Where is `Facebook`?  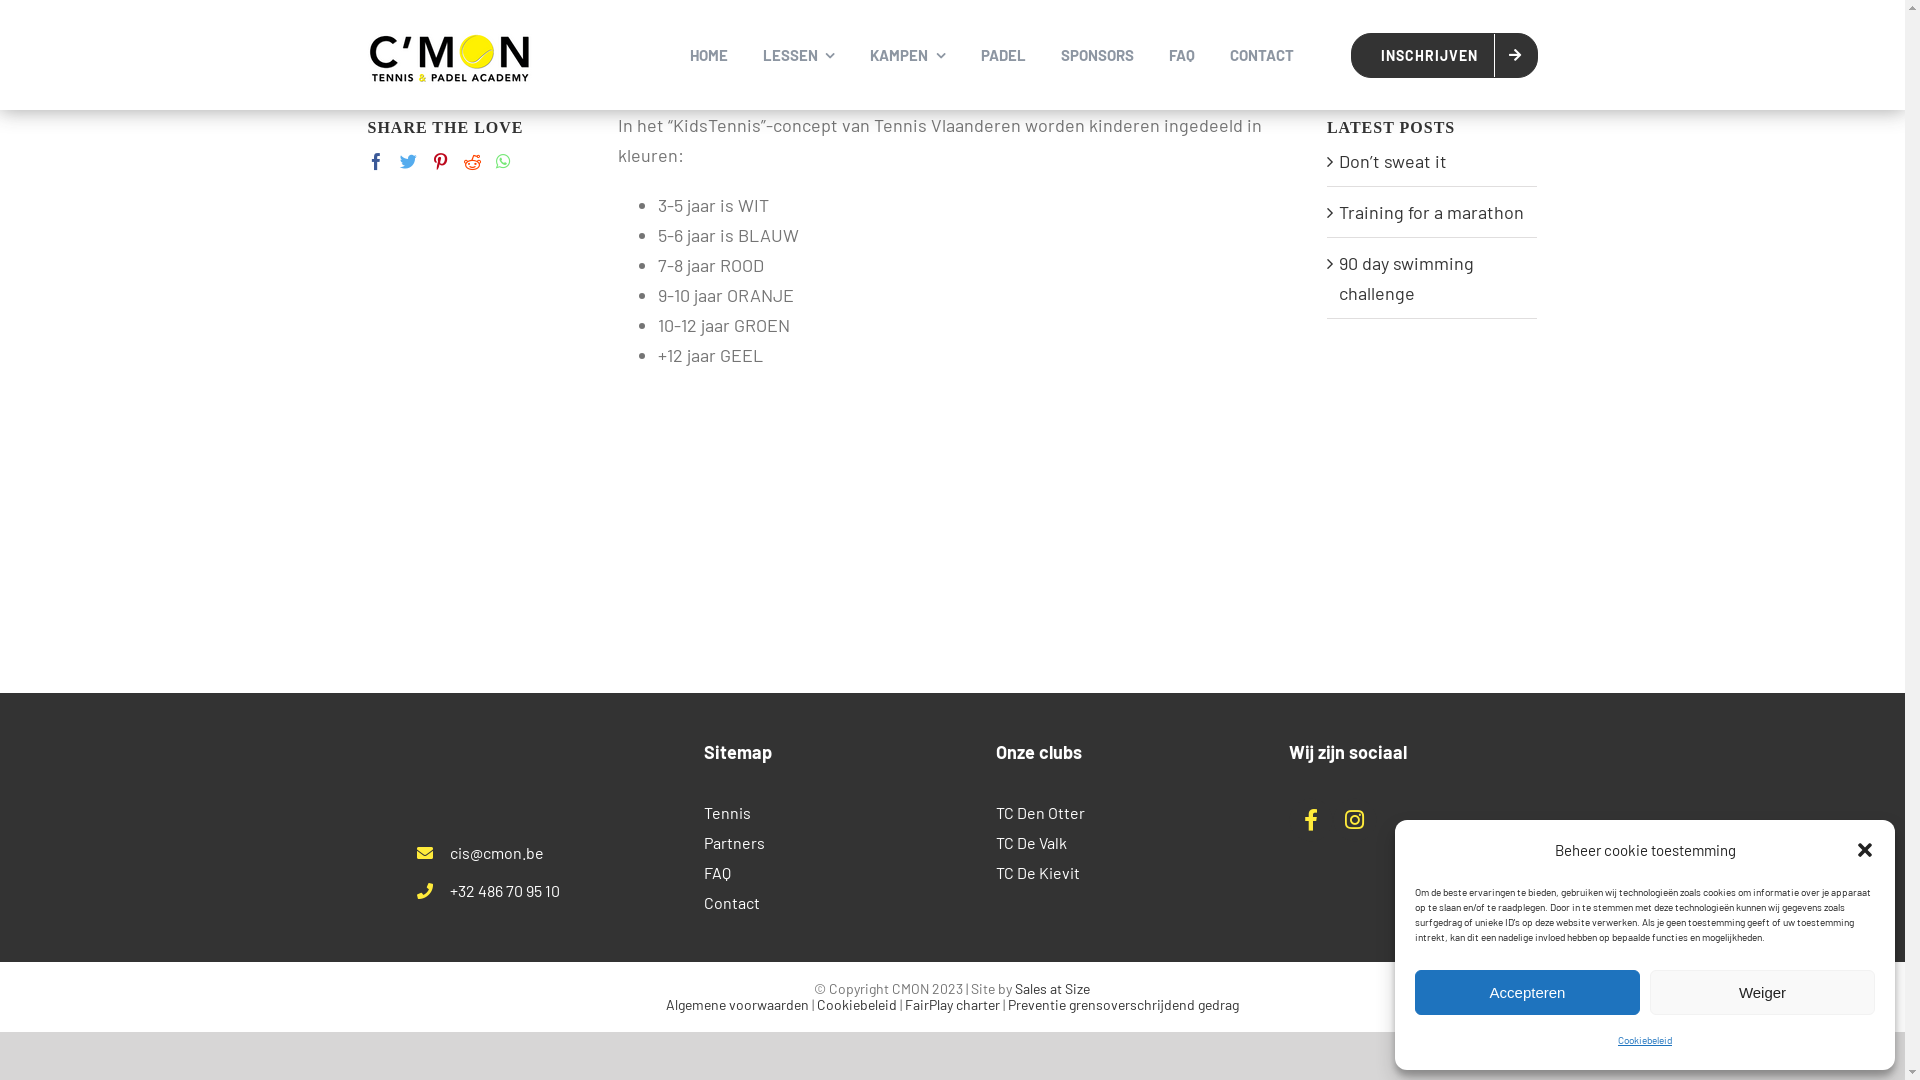 Facebook is located at coordinates (376, 162).